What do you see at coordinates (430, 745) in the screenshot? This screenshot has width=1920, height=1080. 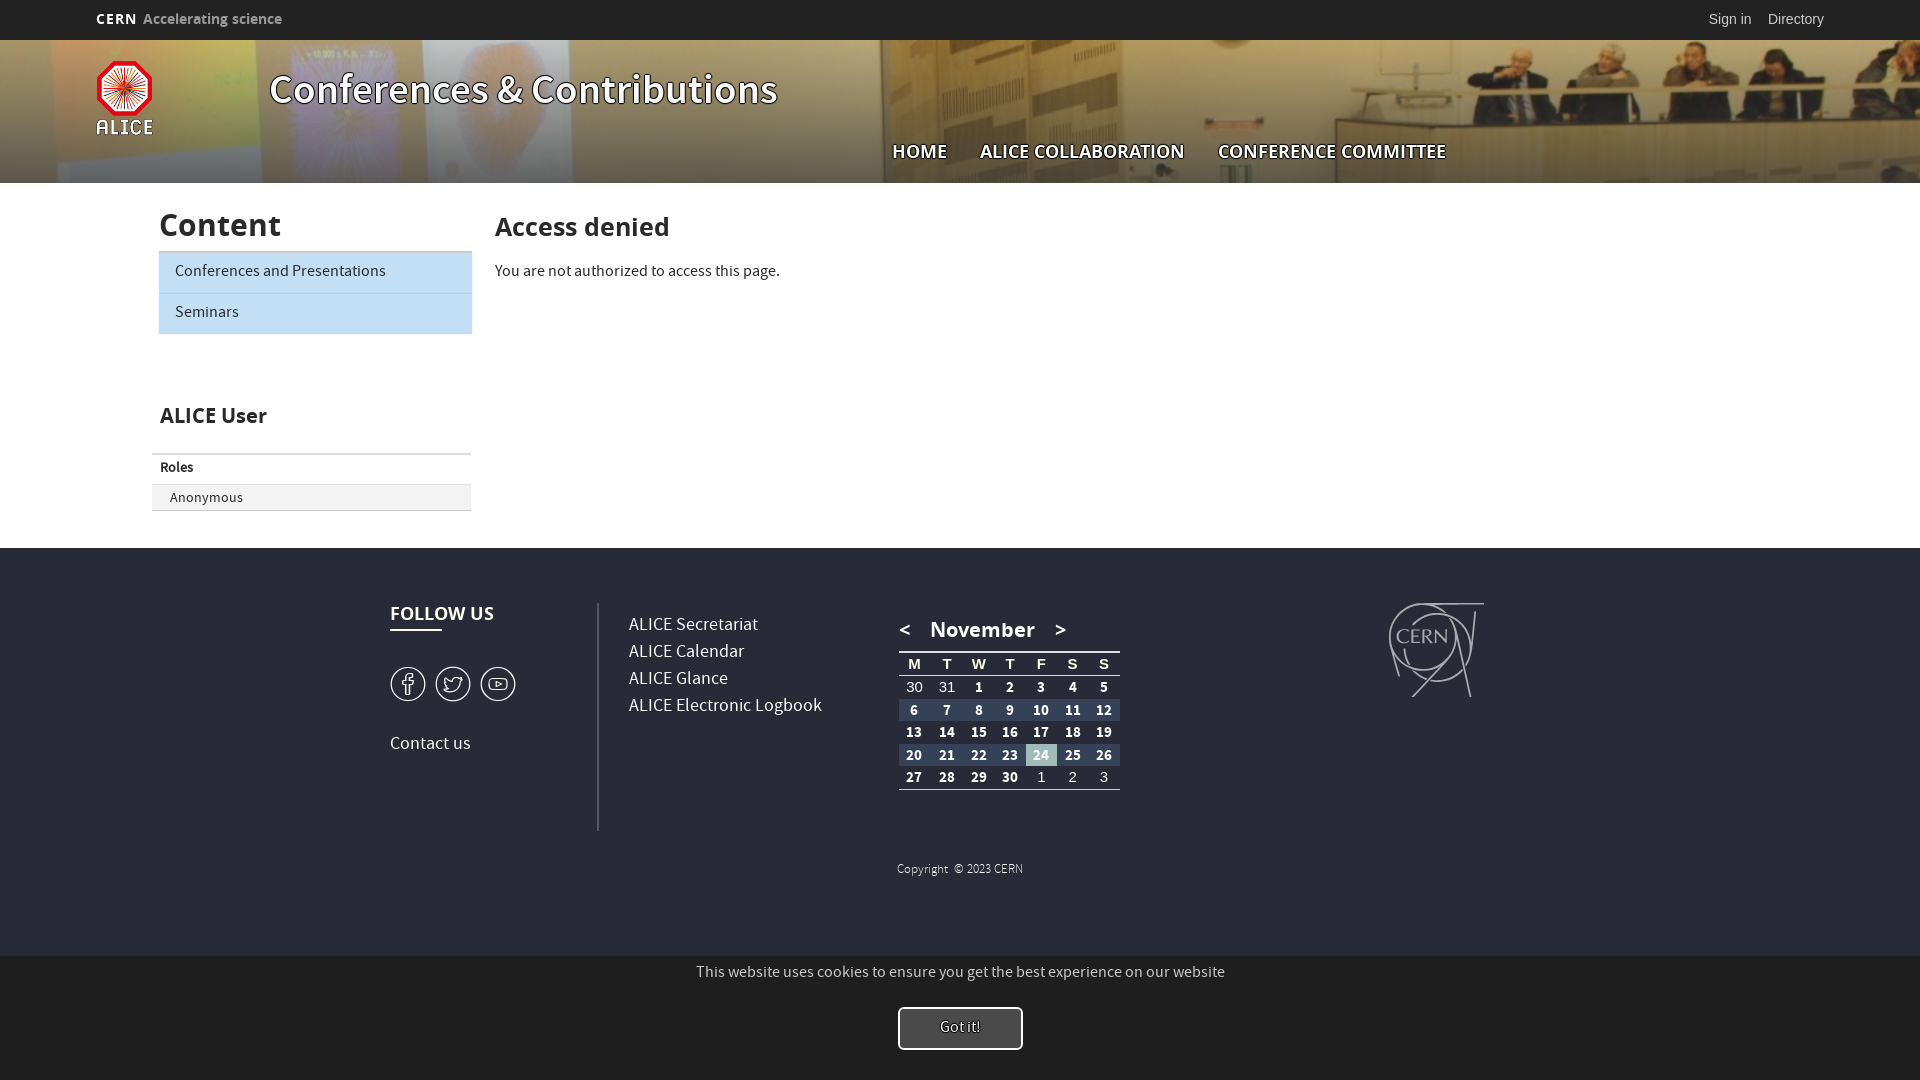 I see `Contact us` at bounding box center [430, 745].